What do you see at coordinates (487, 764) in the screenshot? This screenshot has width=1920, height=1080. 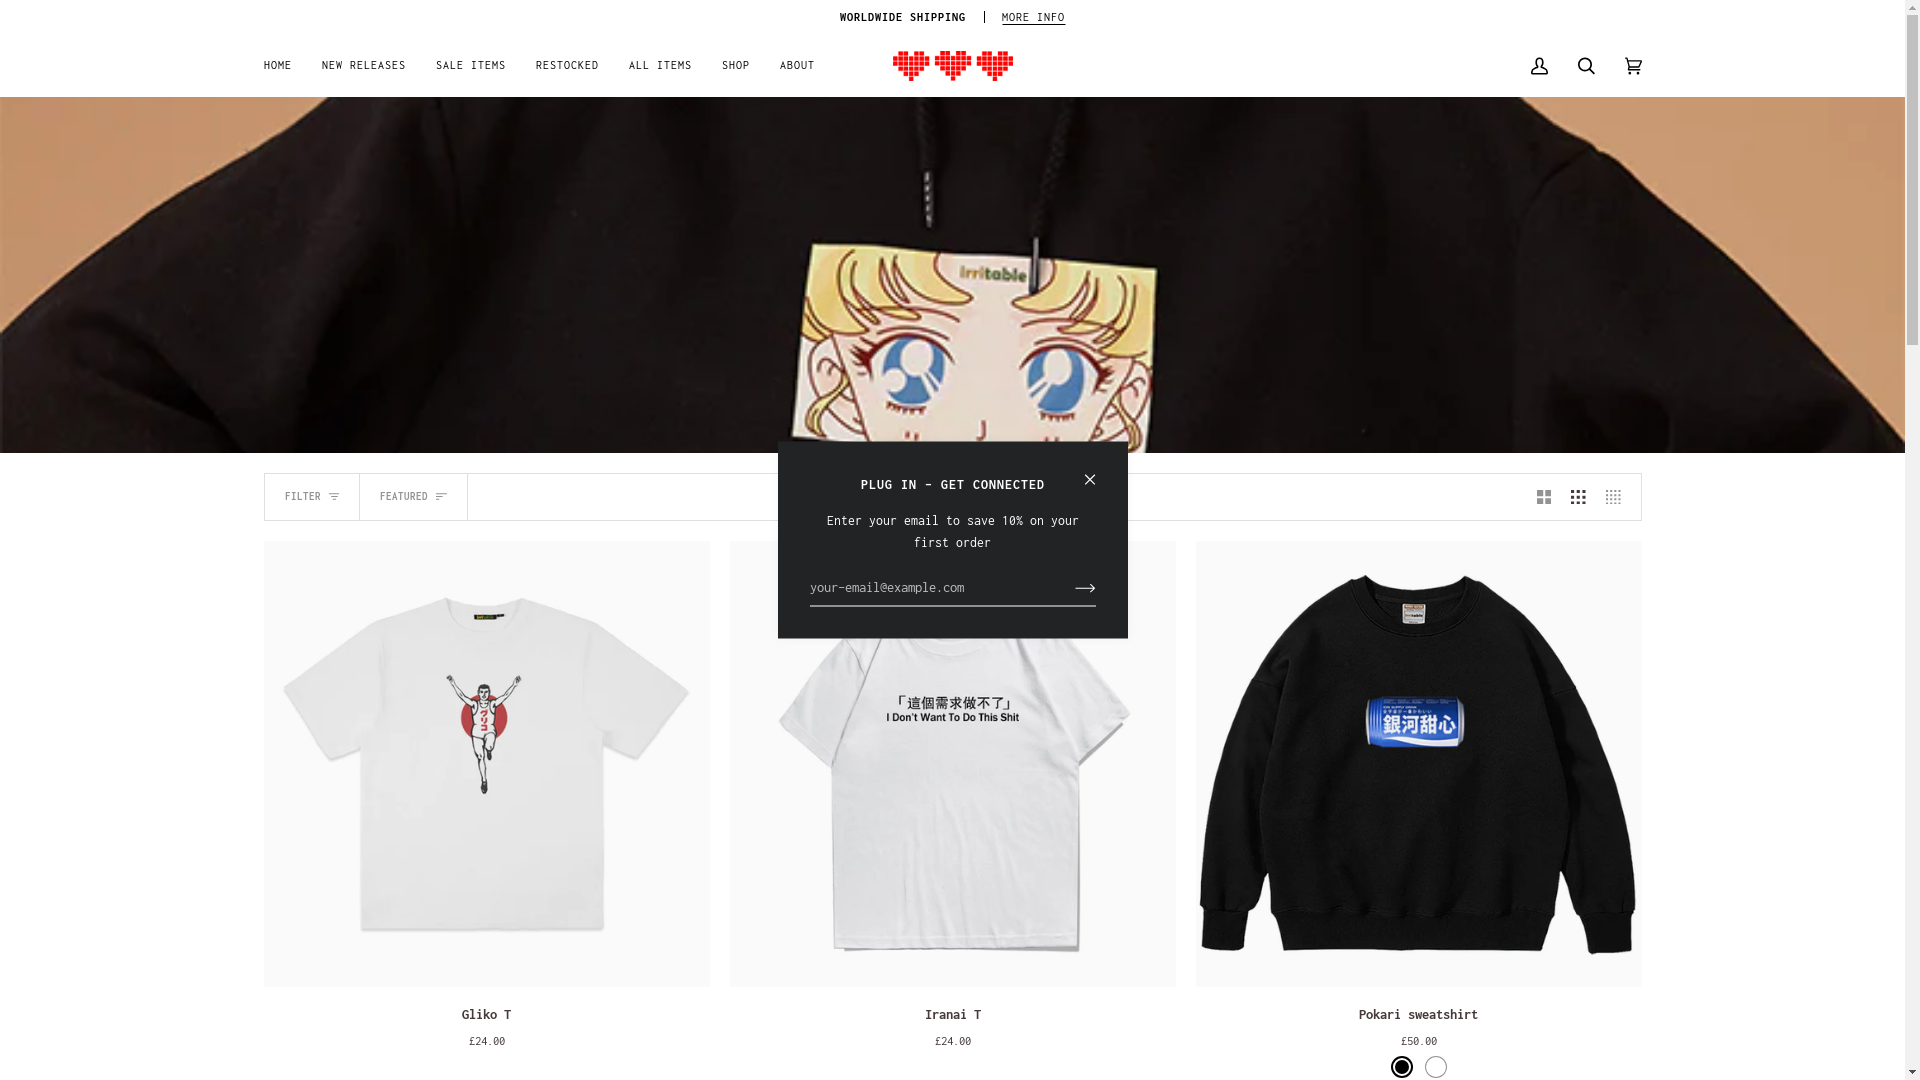 I see ` ` at bounding box center [487, 764].